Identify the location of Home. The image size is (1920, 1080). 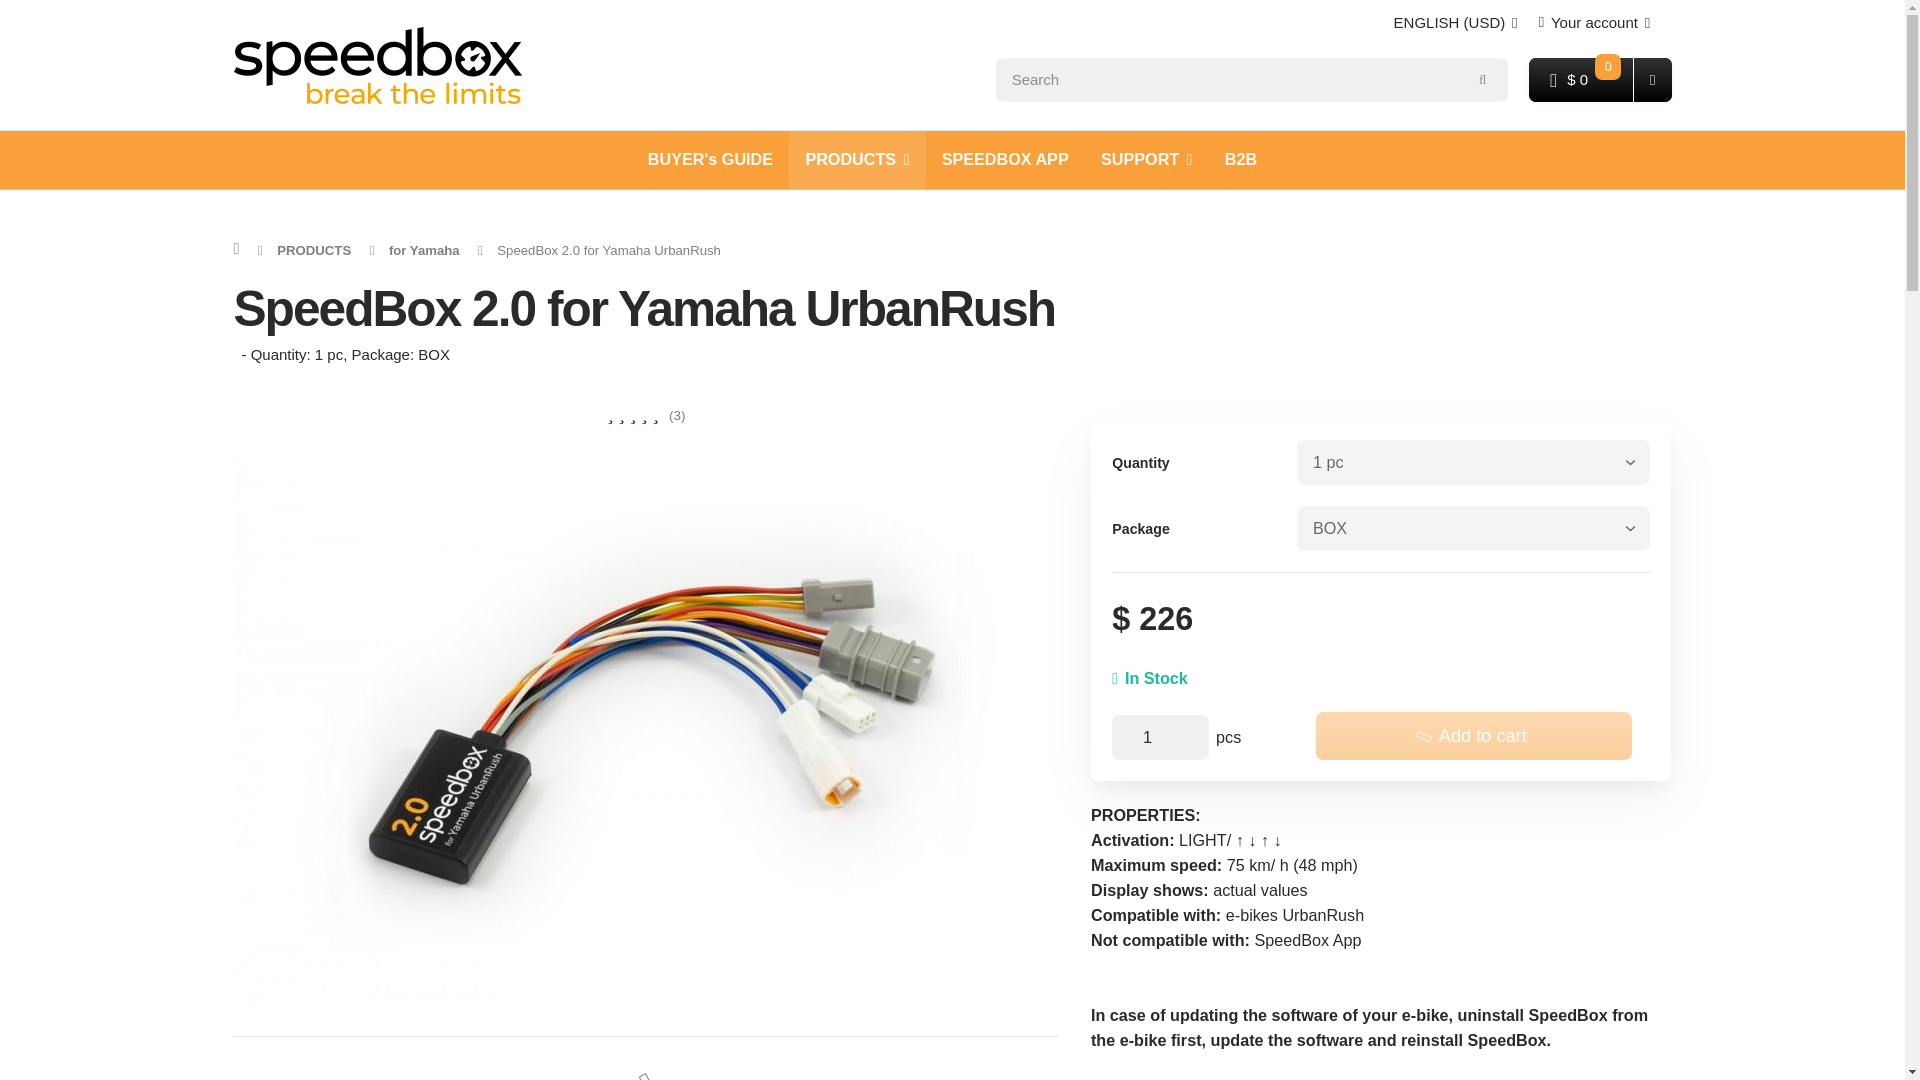
(378, 65).